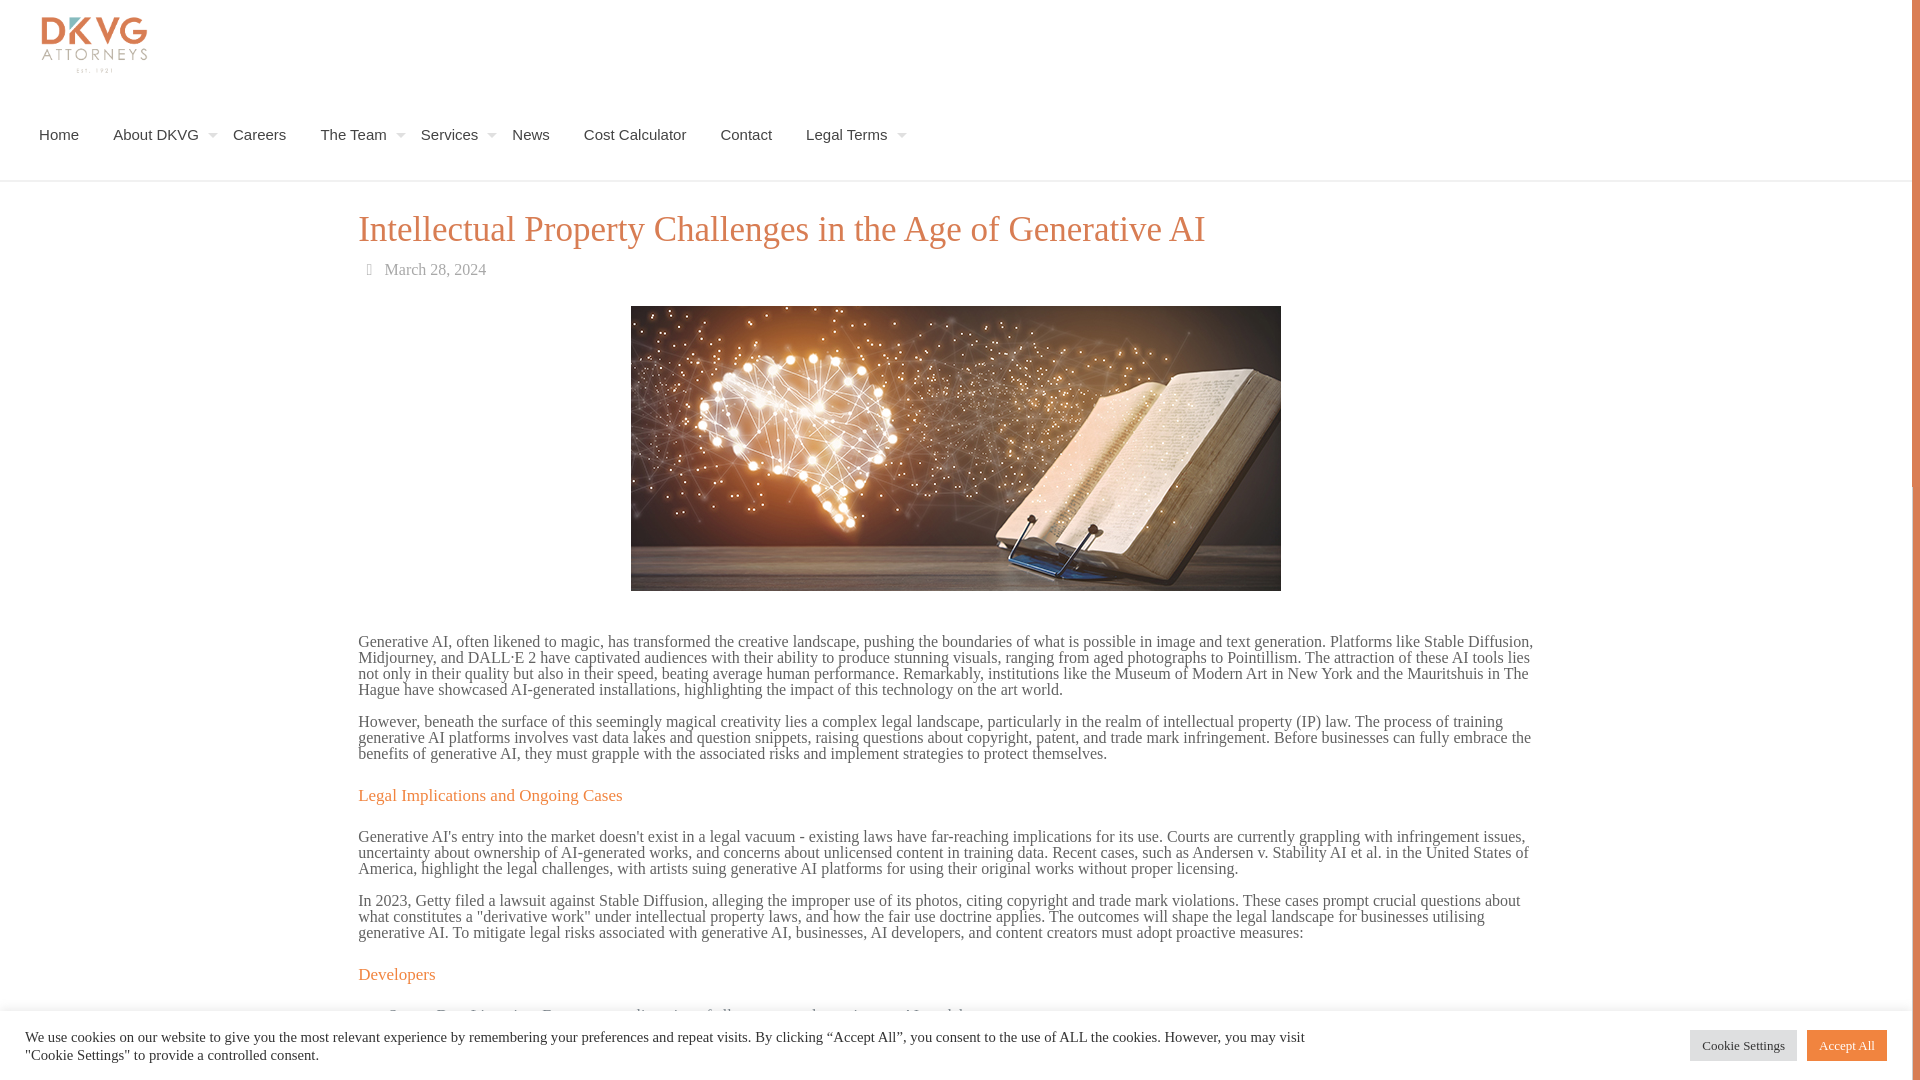 This screenshot has width=1920, height=1080. What do you see at coordinates (632, 134) in the screenshot?
I see `Cost Calculator` at bounding box center [632, 134].